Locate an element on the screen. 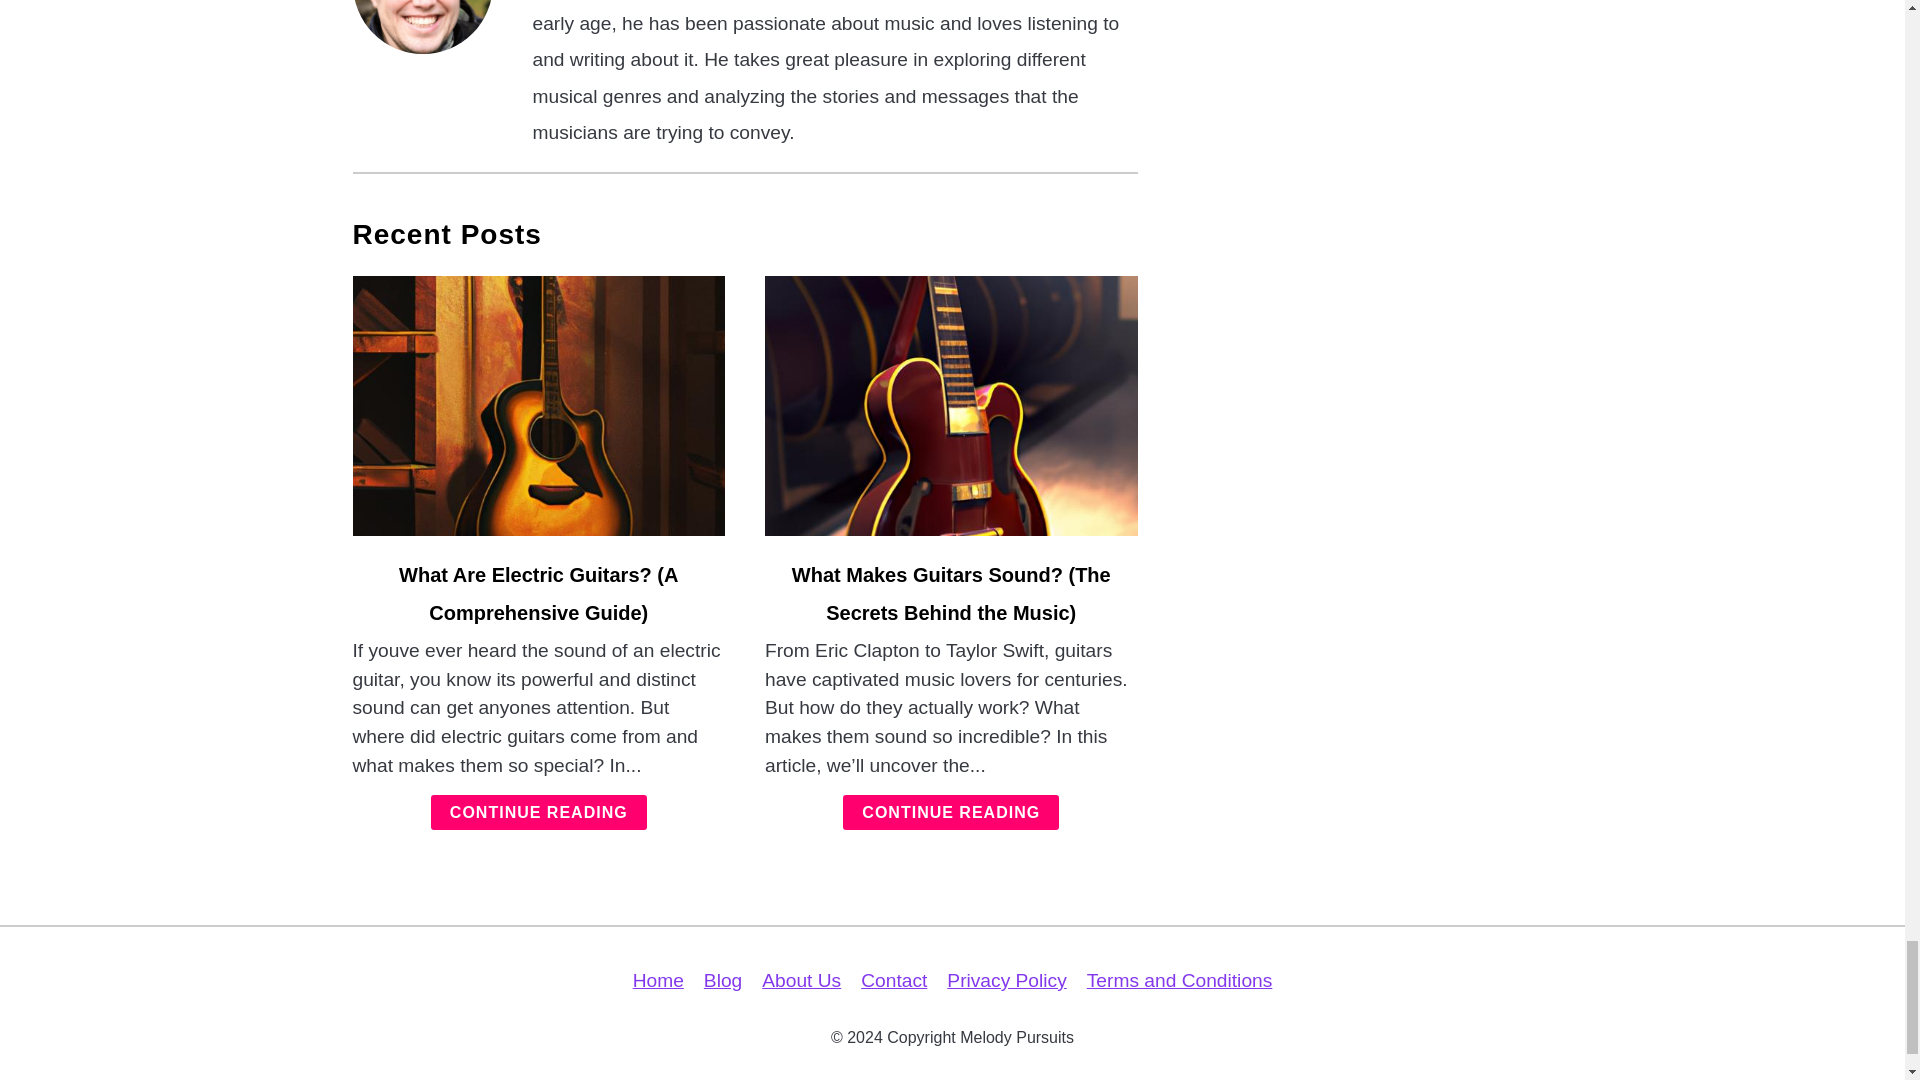 This screenshot has width=1920, height=1080. About Us is located at coordinates (801, 980).